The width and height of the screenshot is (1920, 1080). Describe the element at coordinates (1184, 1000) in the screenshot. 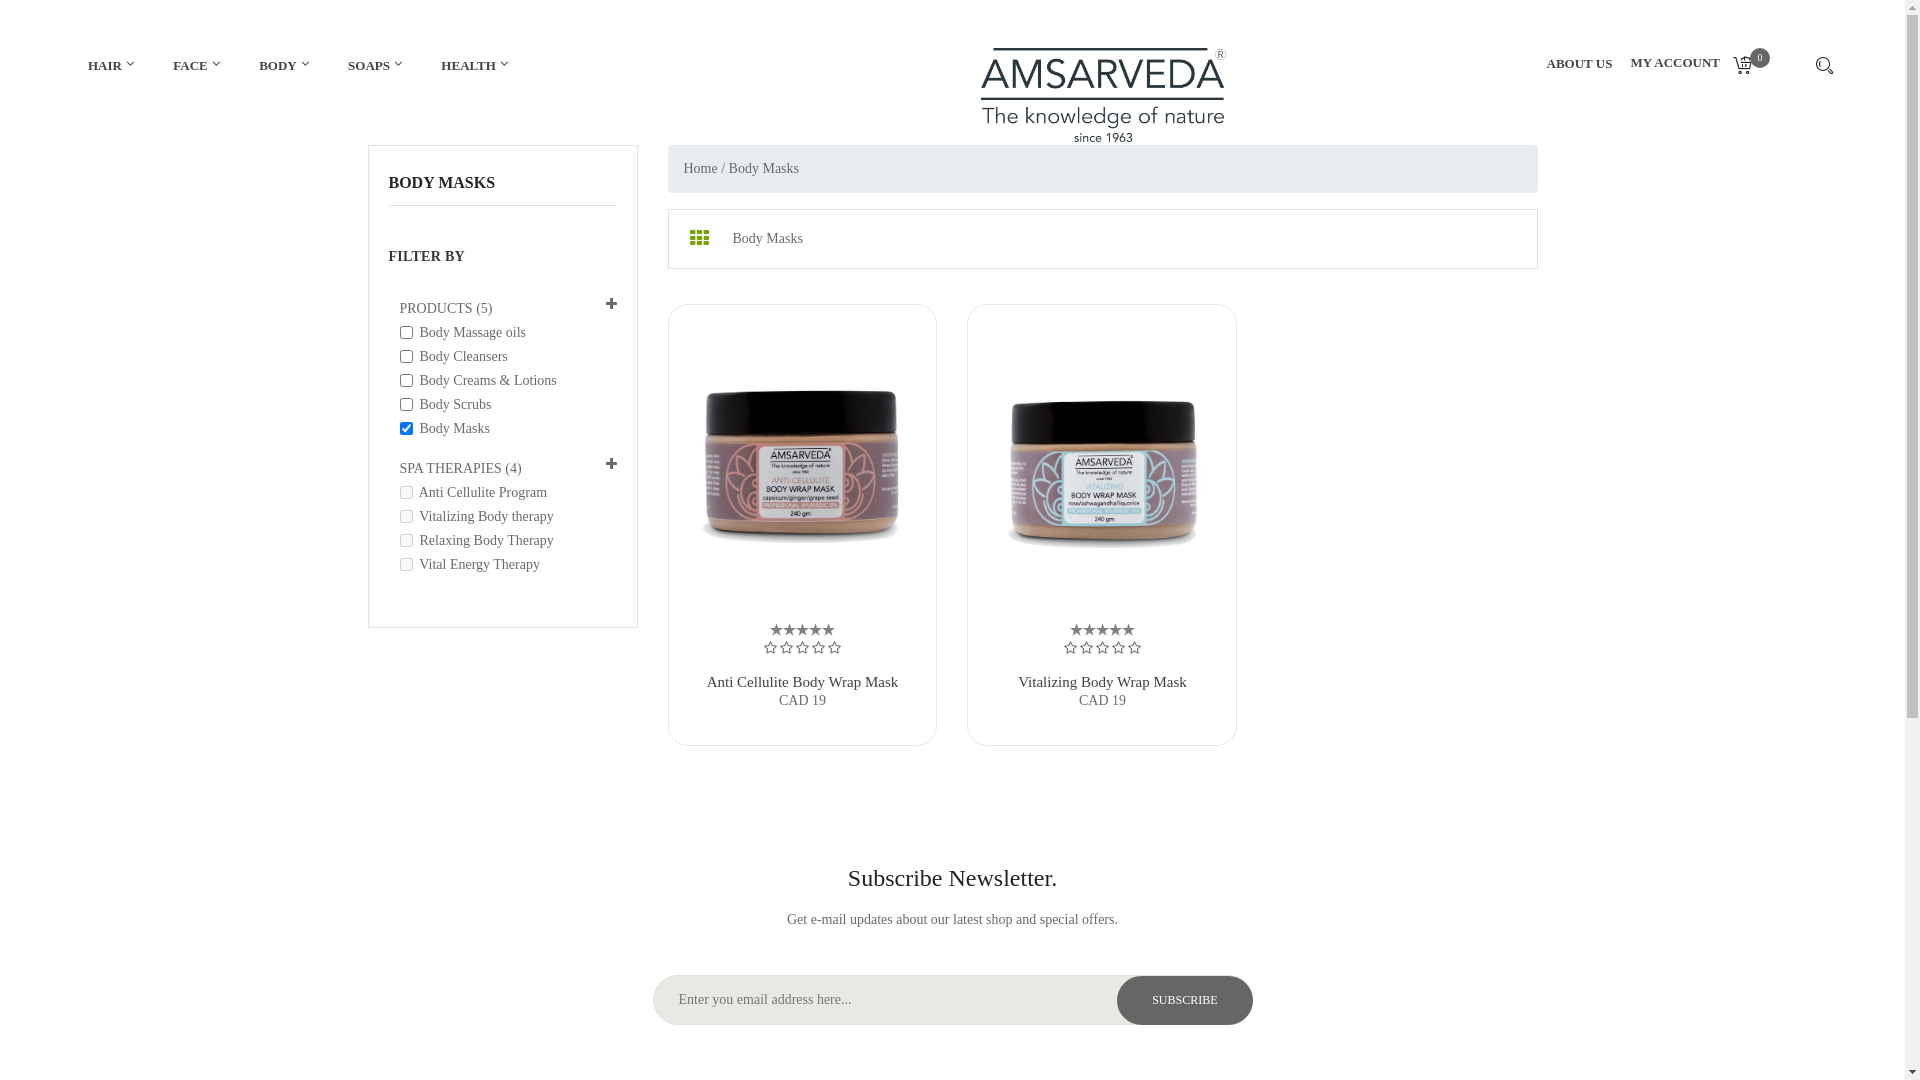

I see `SUBSCRIBE` at that location.